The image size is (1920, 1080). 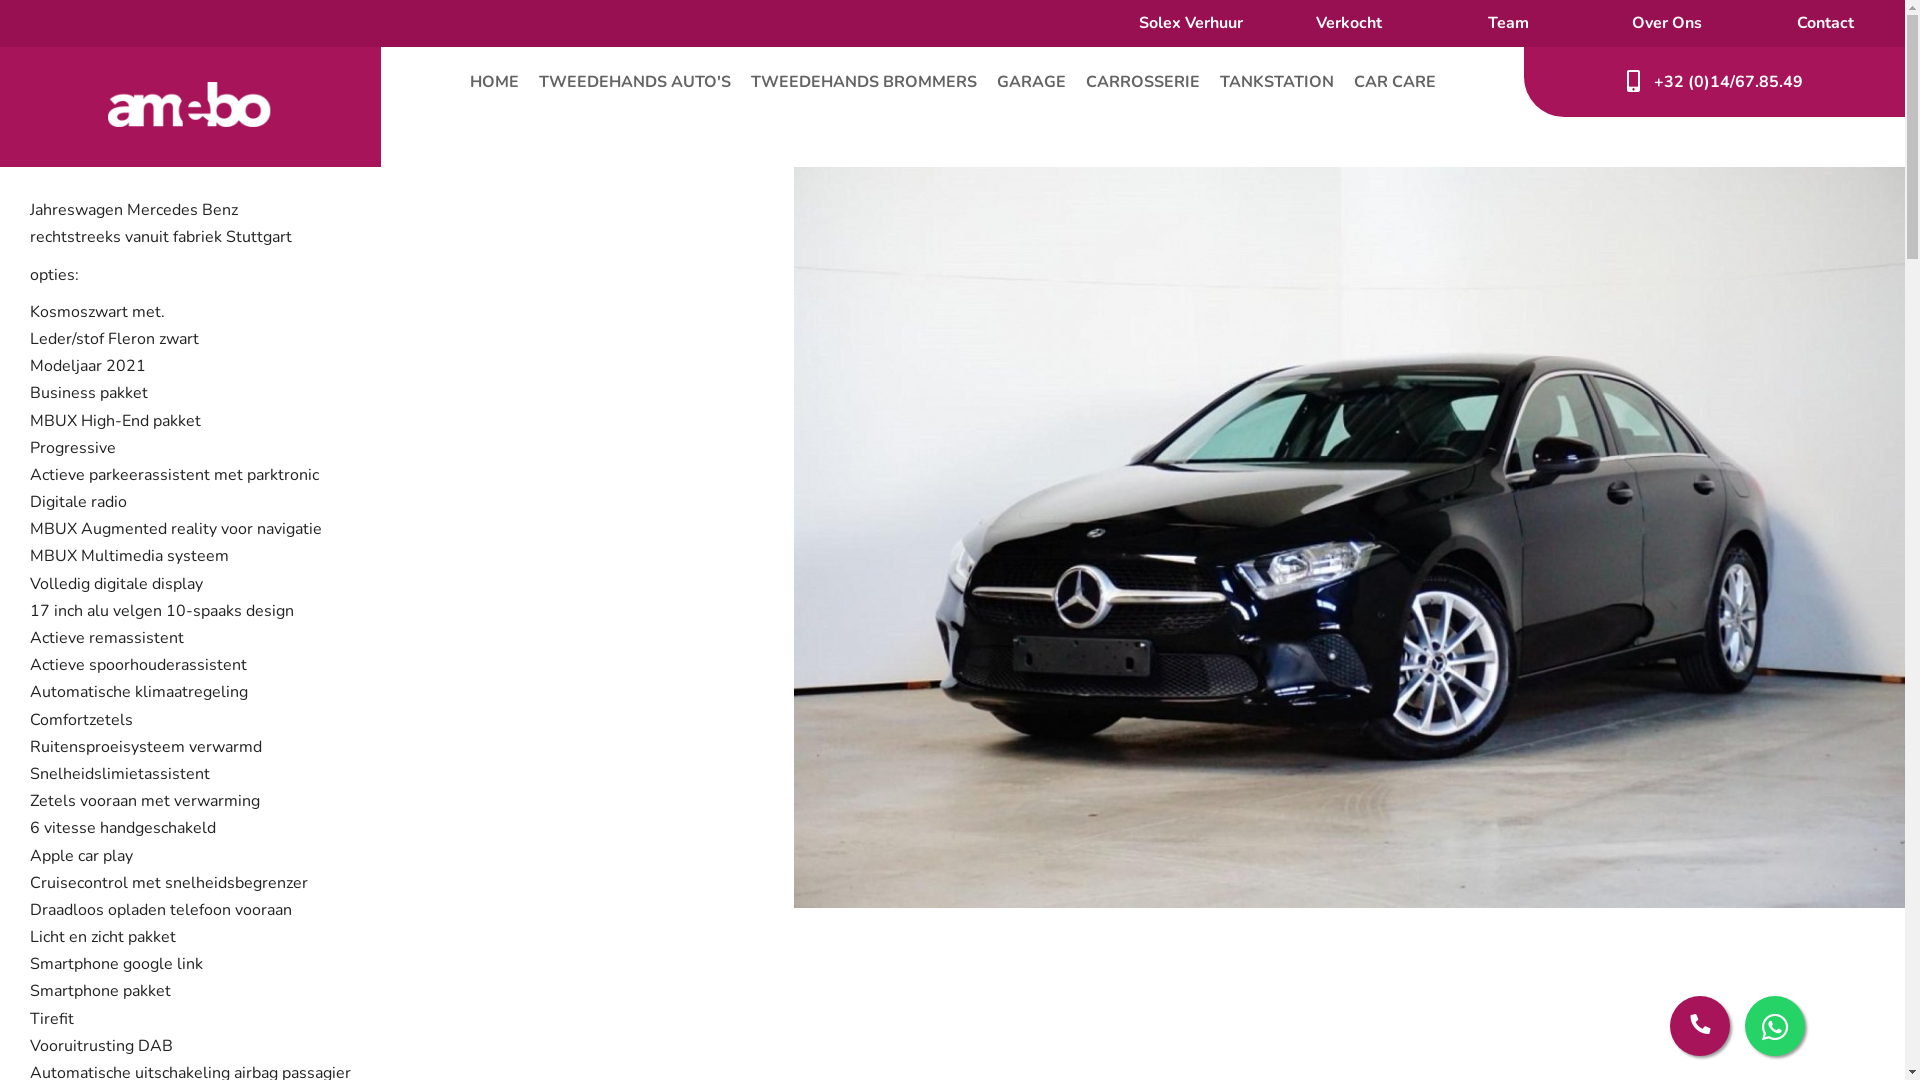 What do you see at coordinates (1143, 82) in the screenshot?
I see `CARROSSERIE` at bounding box center [1143, 82].